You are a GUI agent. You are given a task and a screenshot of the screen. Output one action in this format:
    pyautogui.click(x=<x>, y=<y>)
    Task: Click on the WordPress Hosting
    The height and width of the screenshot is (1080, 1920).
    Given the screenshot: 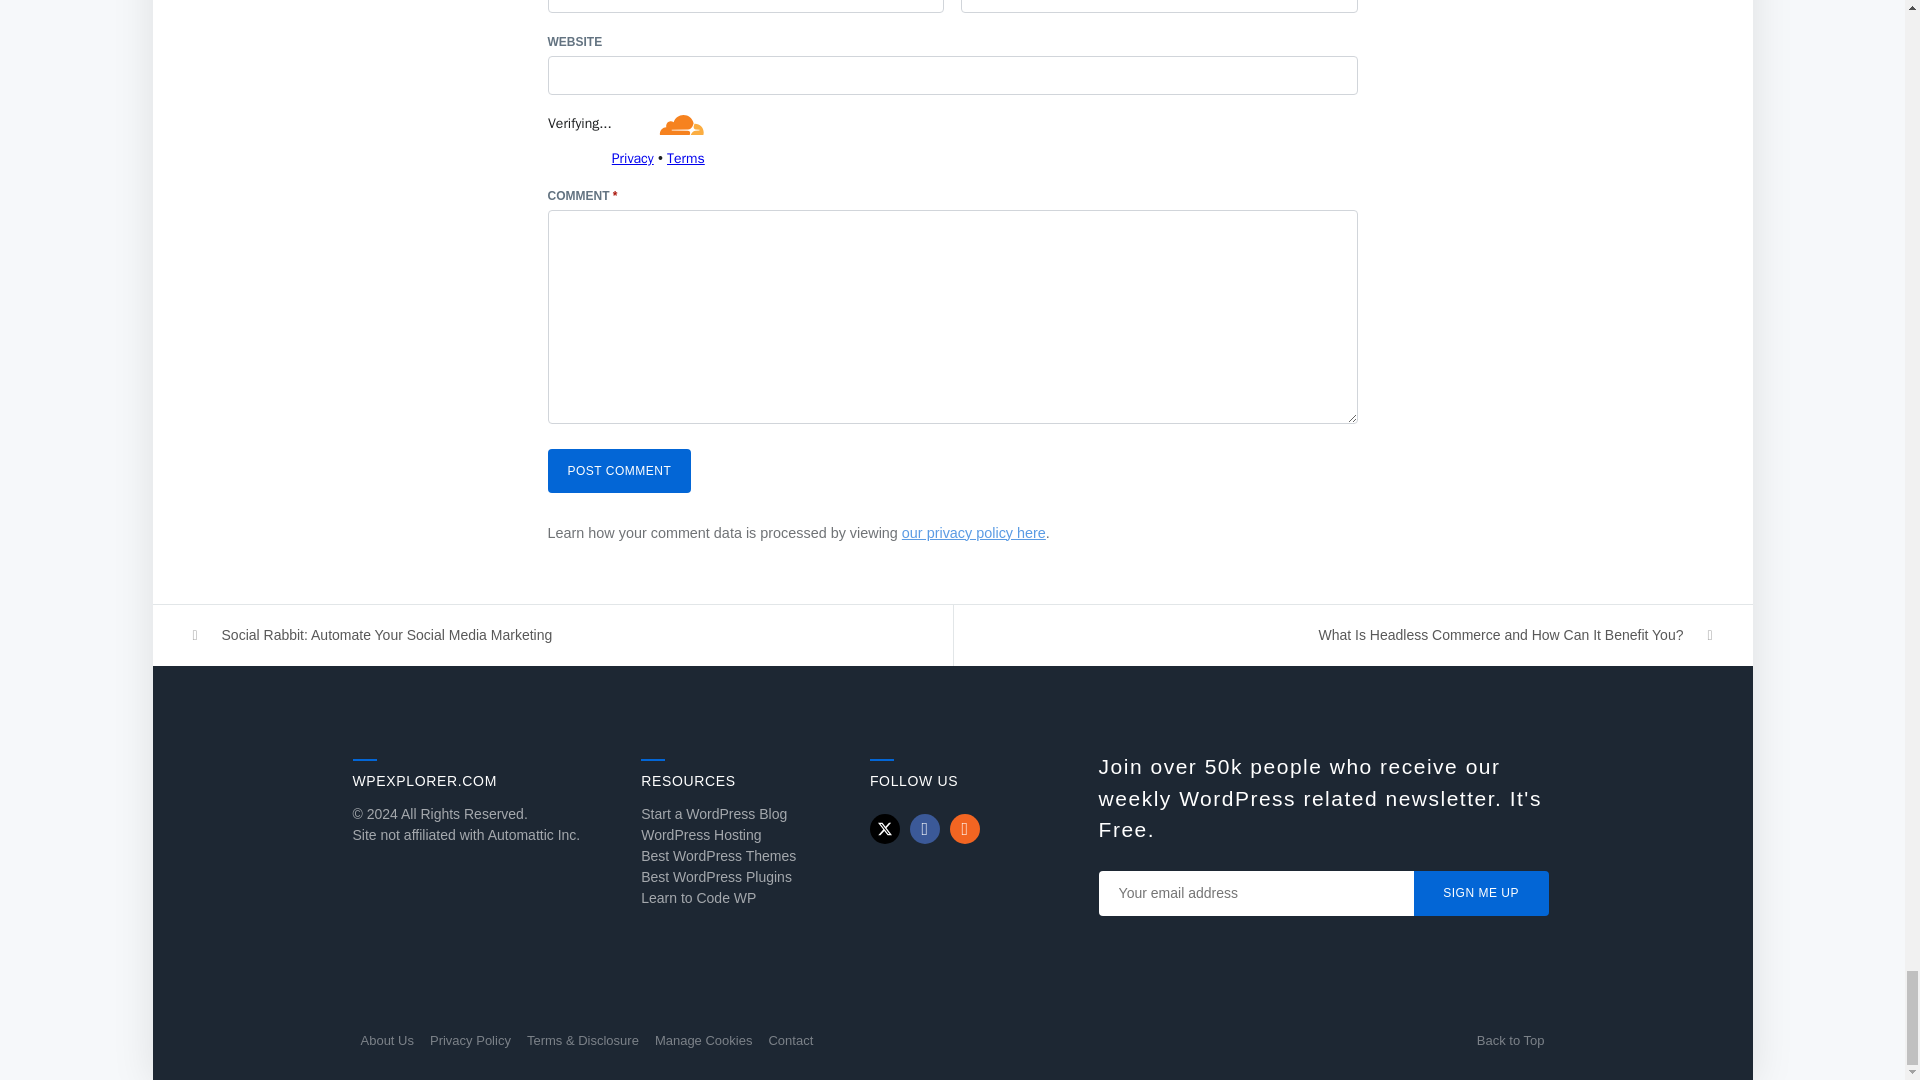 What is the action you would take?
    pyautogui.click(x=700, y=835)
    